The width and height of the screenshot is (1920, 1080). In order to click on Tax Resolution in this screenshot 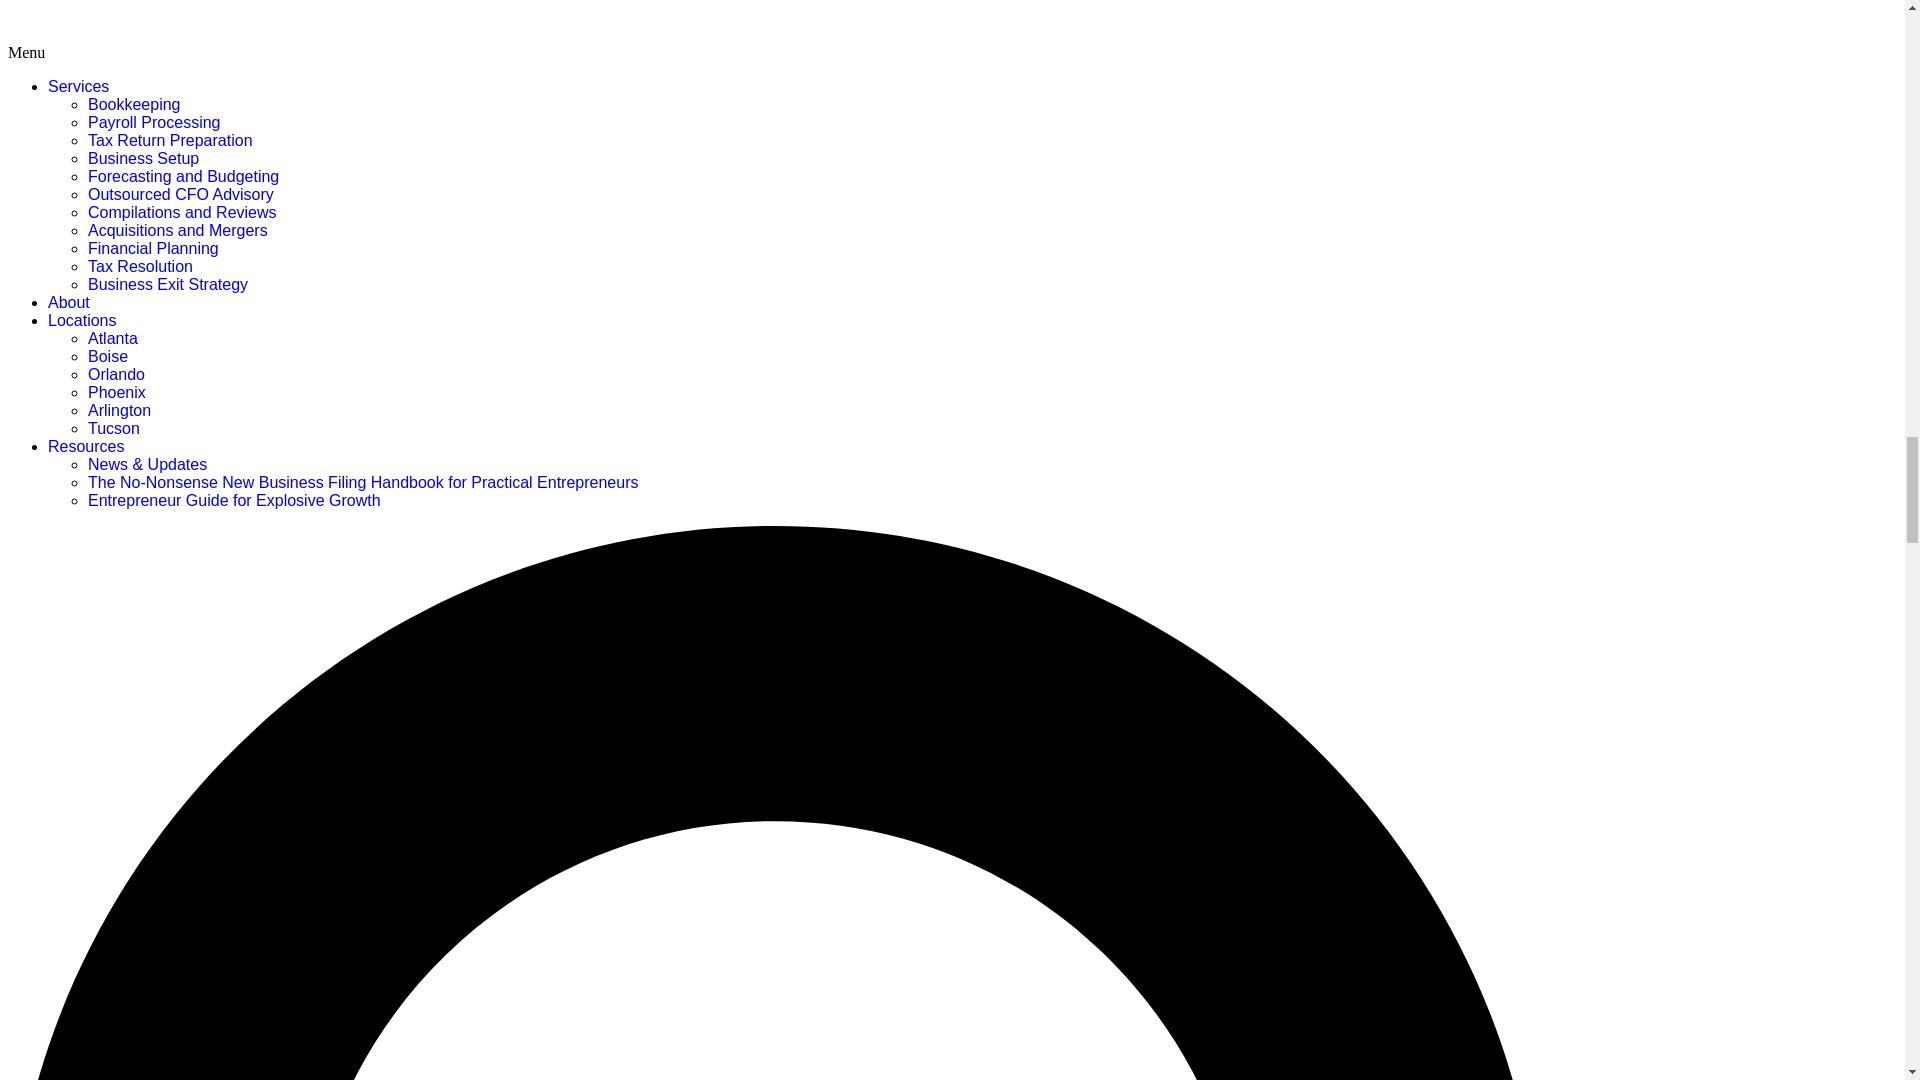, I will do `click(140, 266)`.